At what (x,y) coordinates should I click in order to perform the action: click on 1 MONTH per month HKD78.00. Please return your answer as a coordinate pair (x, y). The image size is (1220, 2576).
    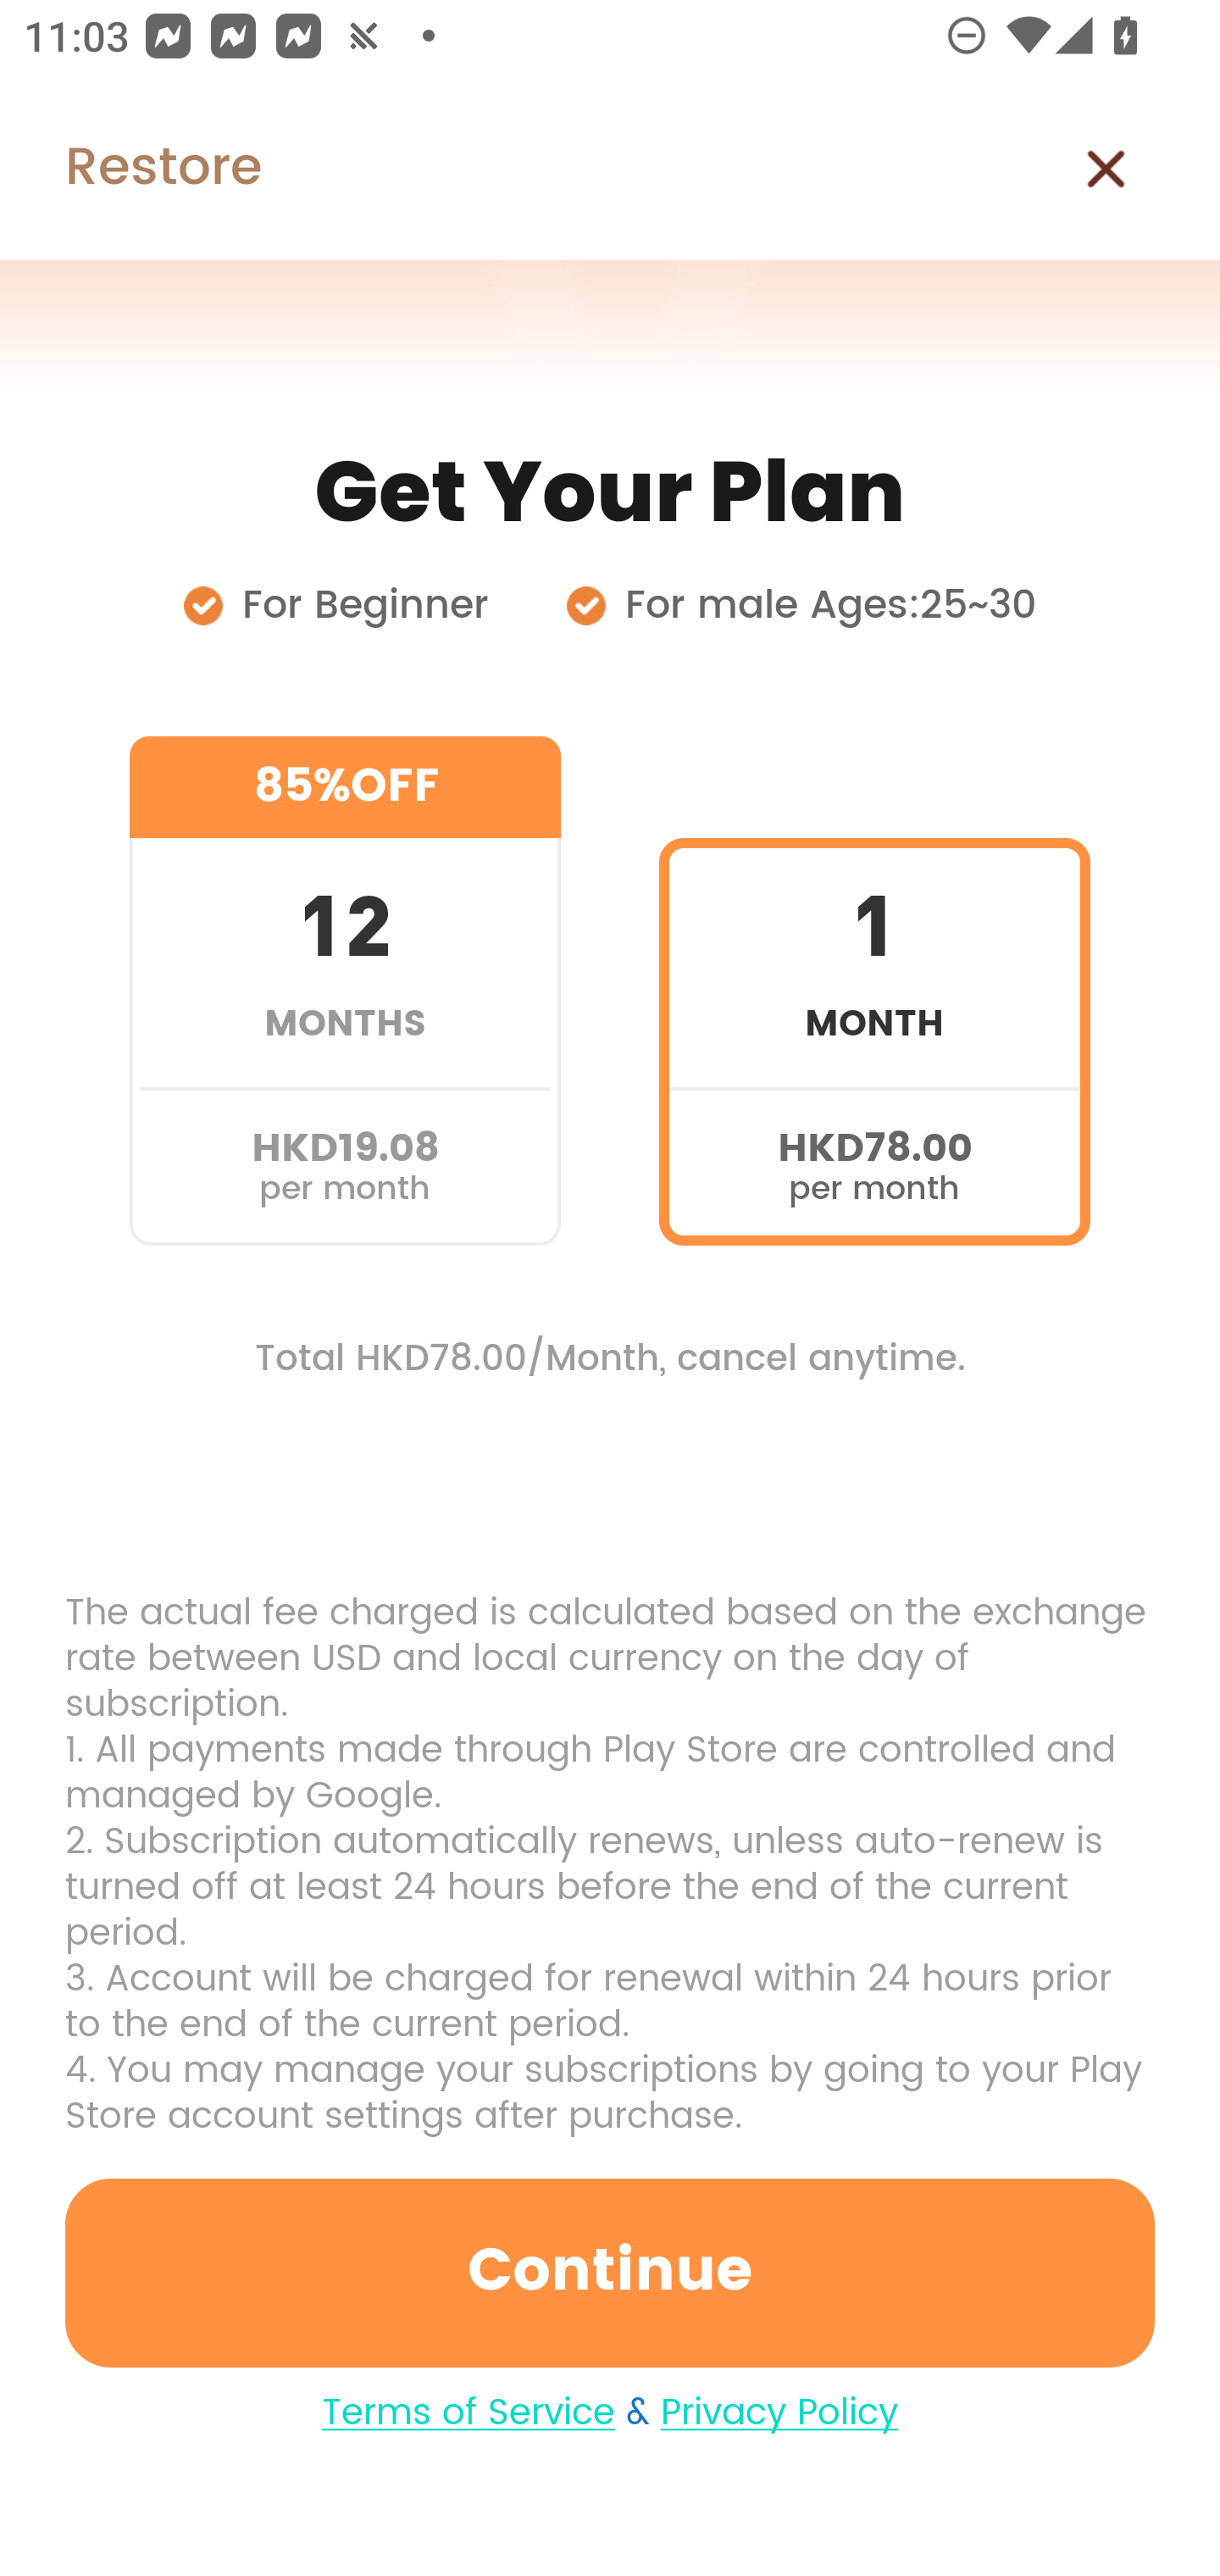
    Looking at the image, I should click on (874, 991).